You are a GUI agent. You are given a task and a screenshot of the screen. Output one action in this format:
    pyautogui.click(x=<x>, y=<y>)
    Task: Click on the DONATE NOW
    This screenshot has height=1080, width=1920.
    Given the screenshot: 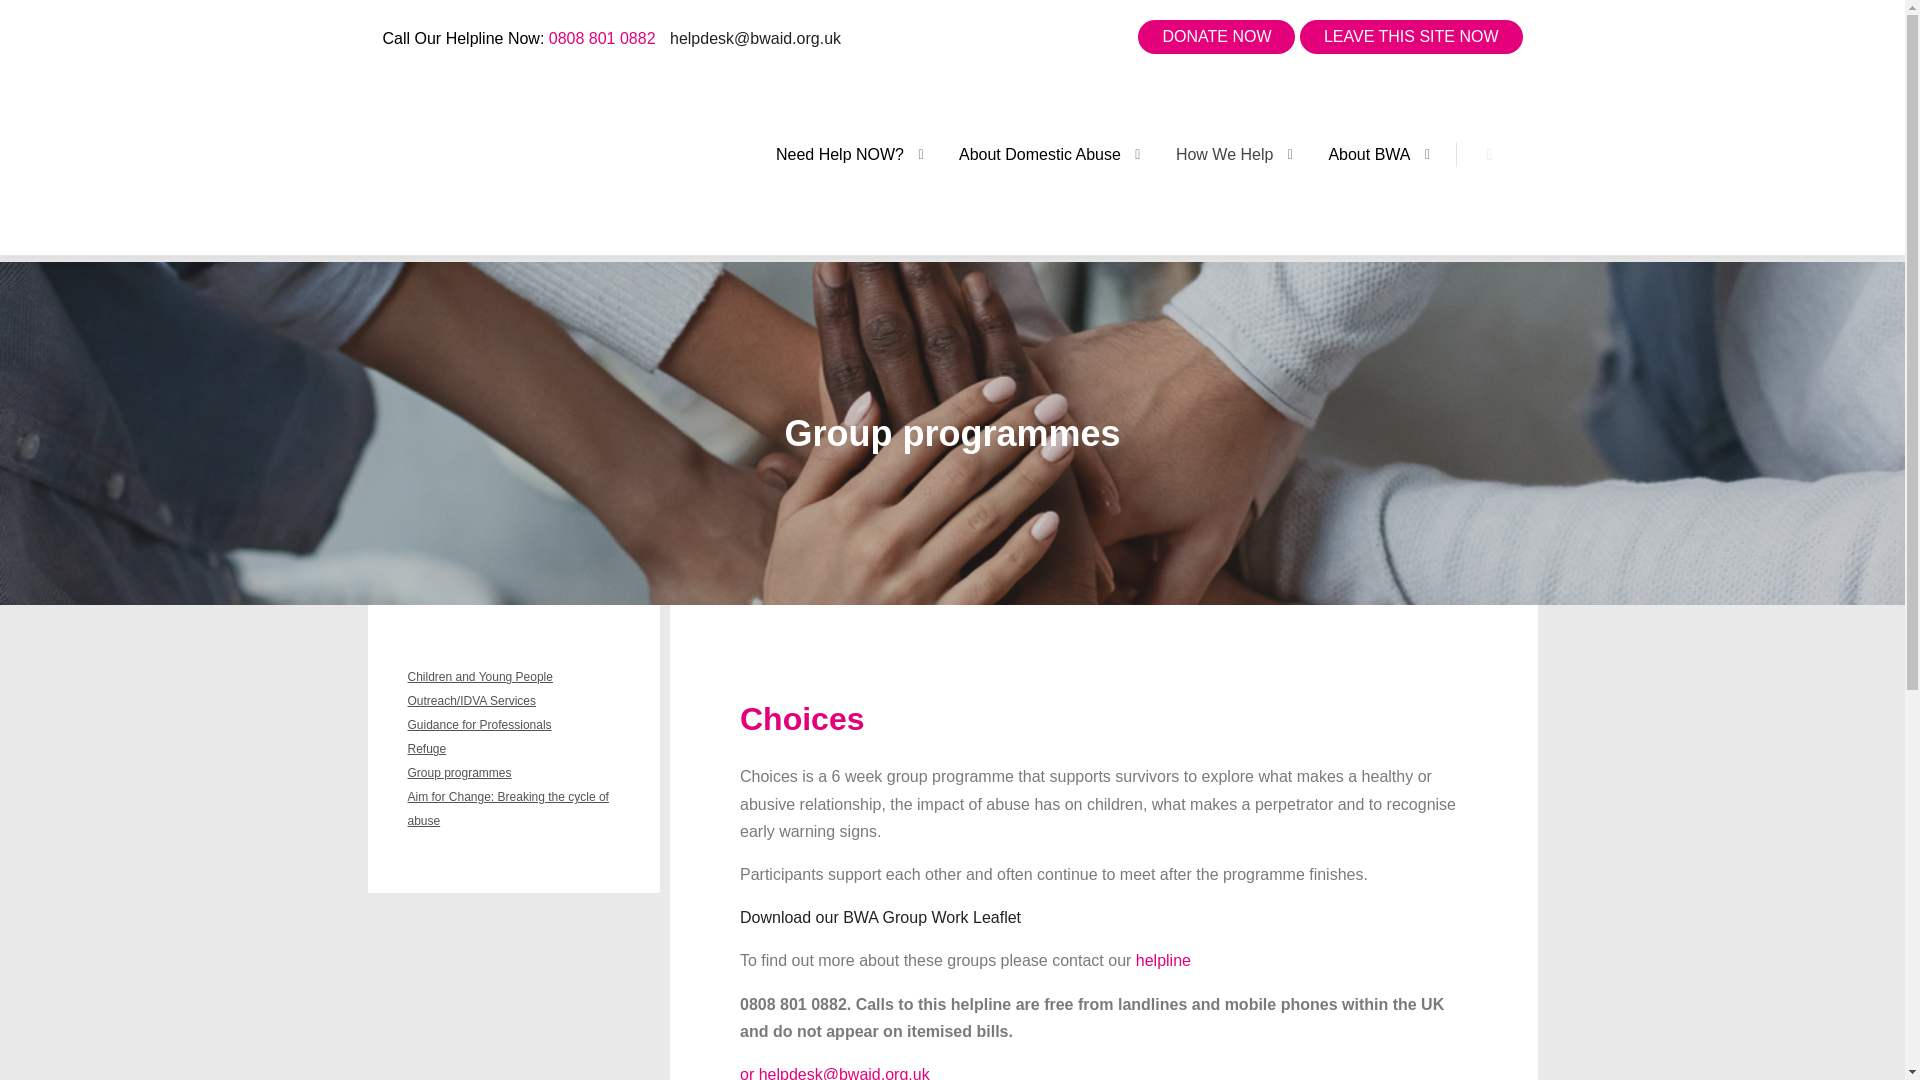 What is the action you would take?
    pyautogui.click(x=1216, y=37)
    